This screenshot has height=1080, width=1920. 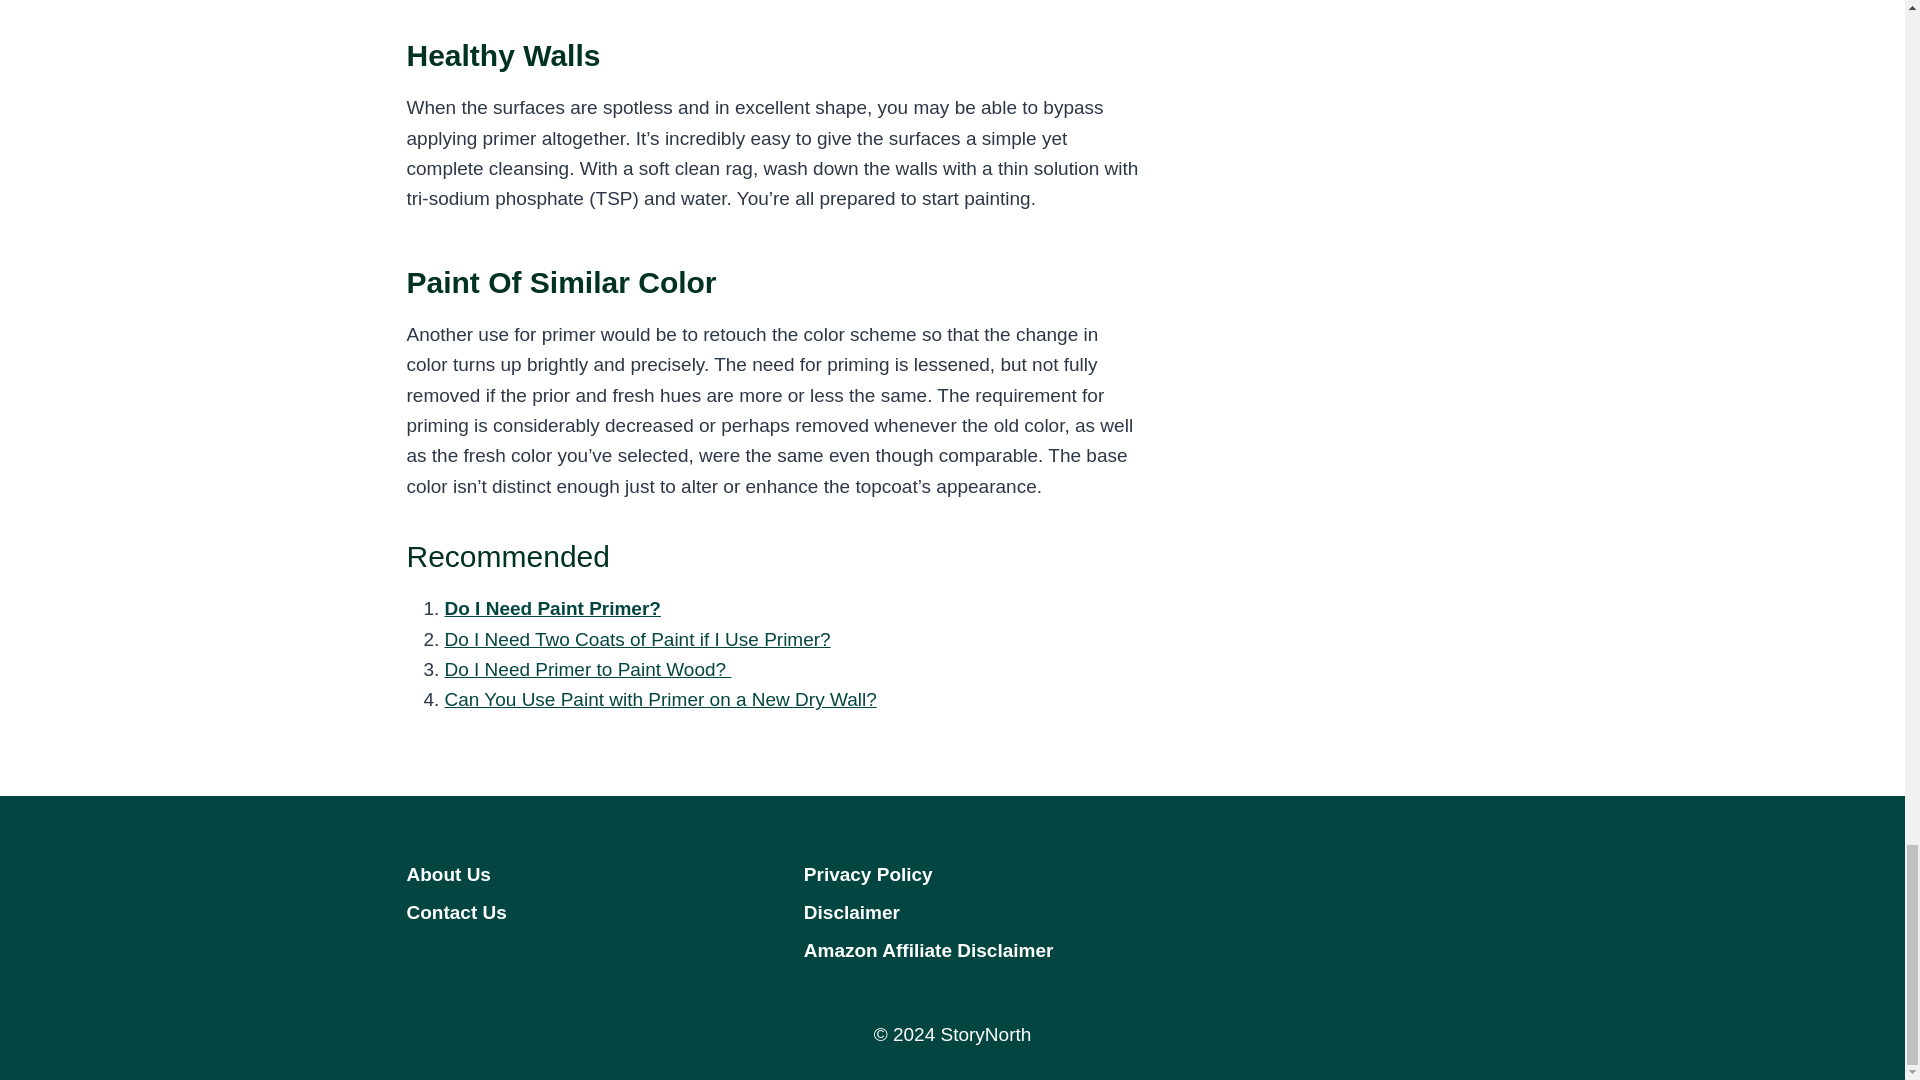 I want to click on Privacy Policy, so click(x=952, y=875).